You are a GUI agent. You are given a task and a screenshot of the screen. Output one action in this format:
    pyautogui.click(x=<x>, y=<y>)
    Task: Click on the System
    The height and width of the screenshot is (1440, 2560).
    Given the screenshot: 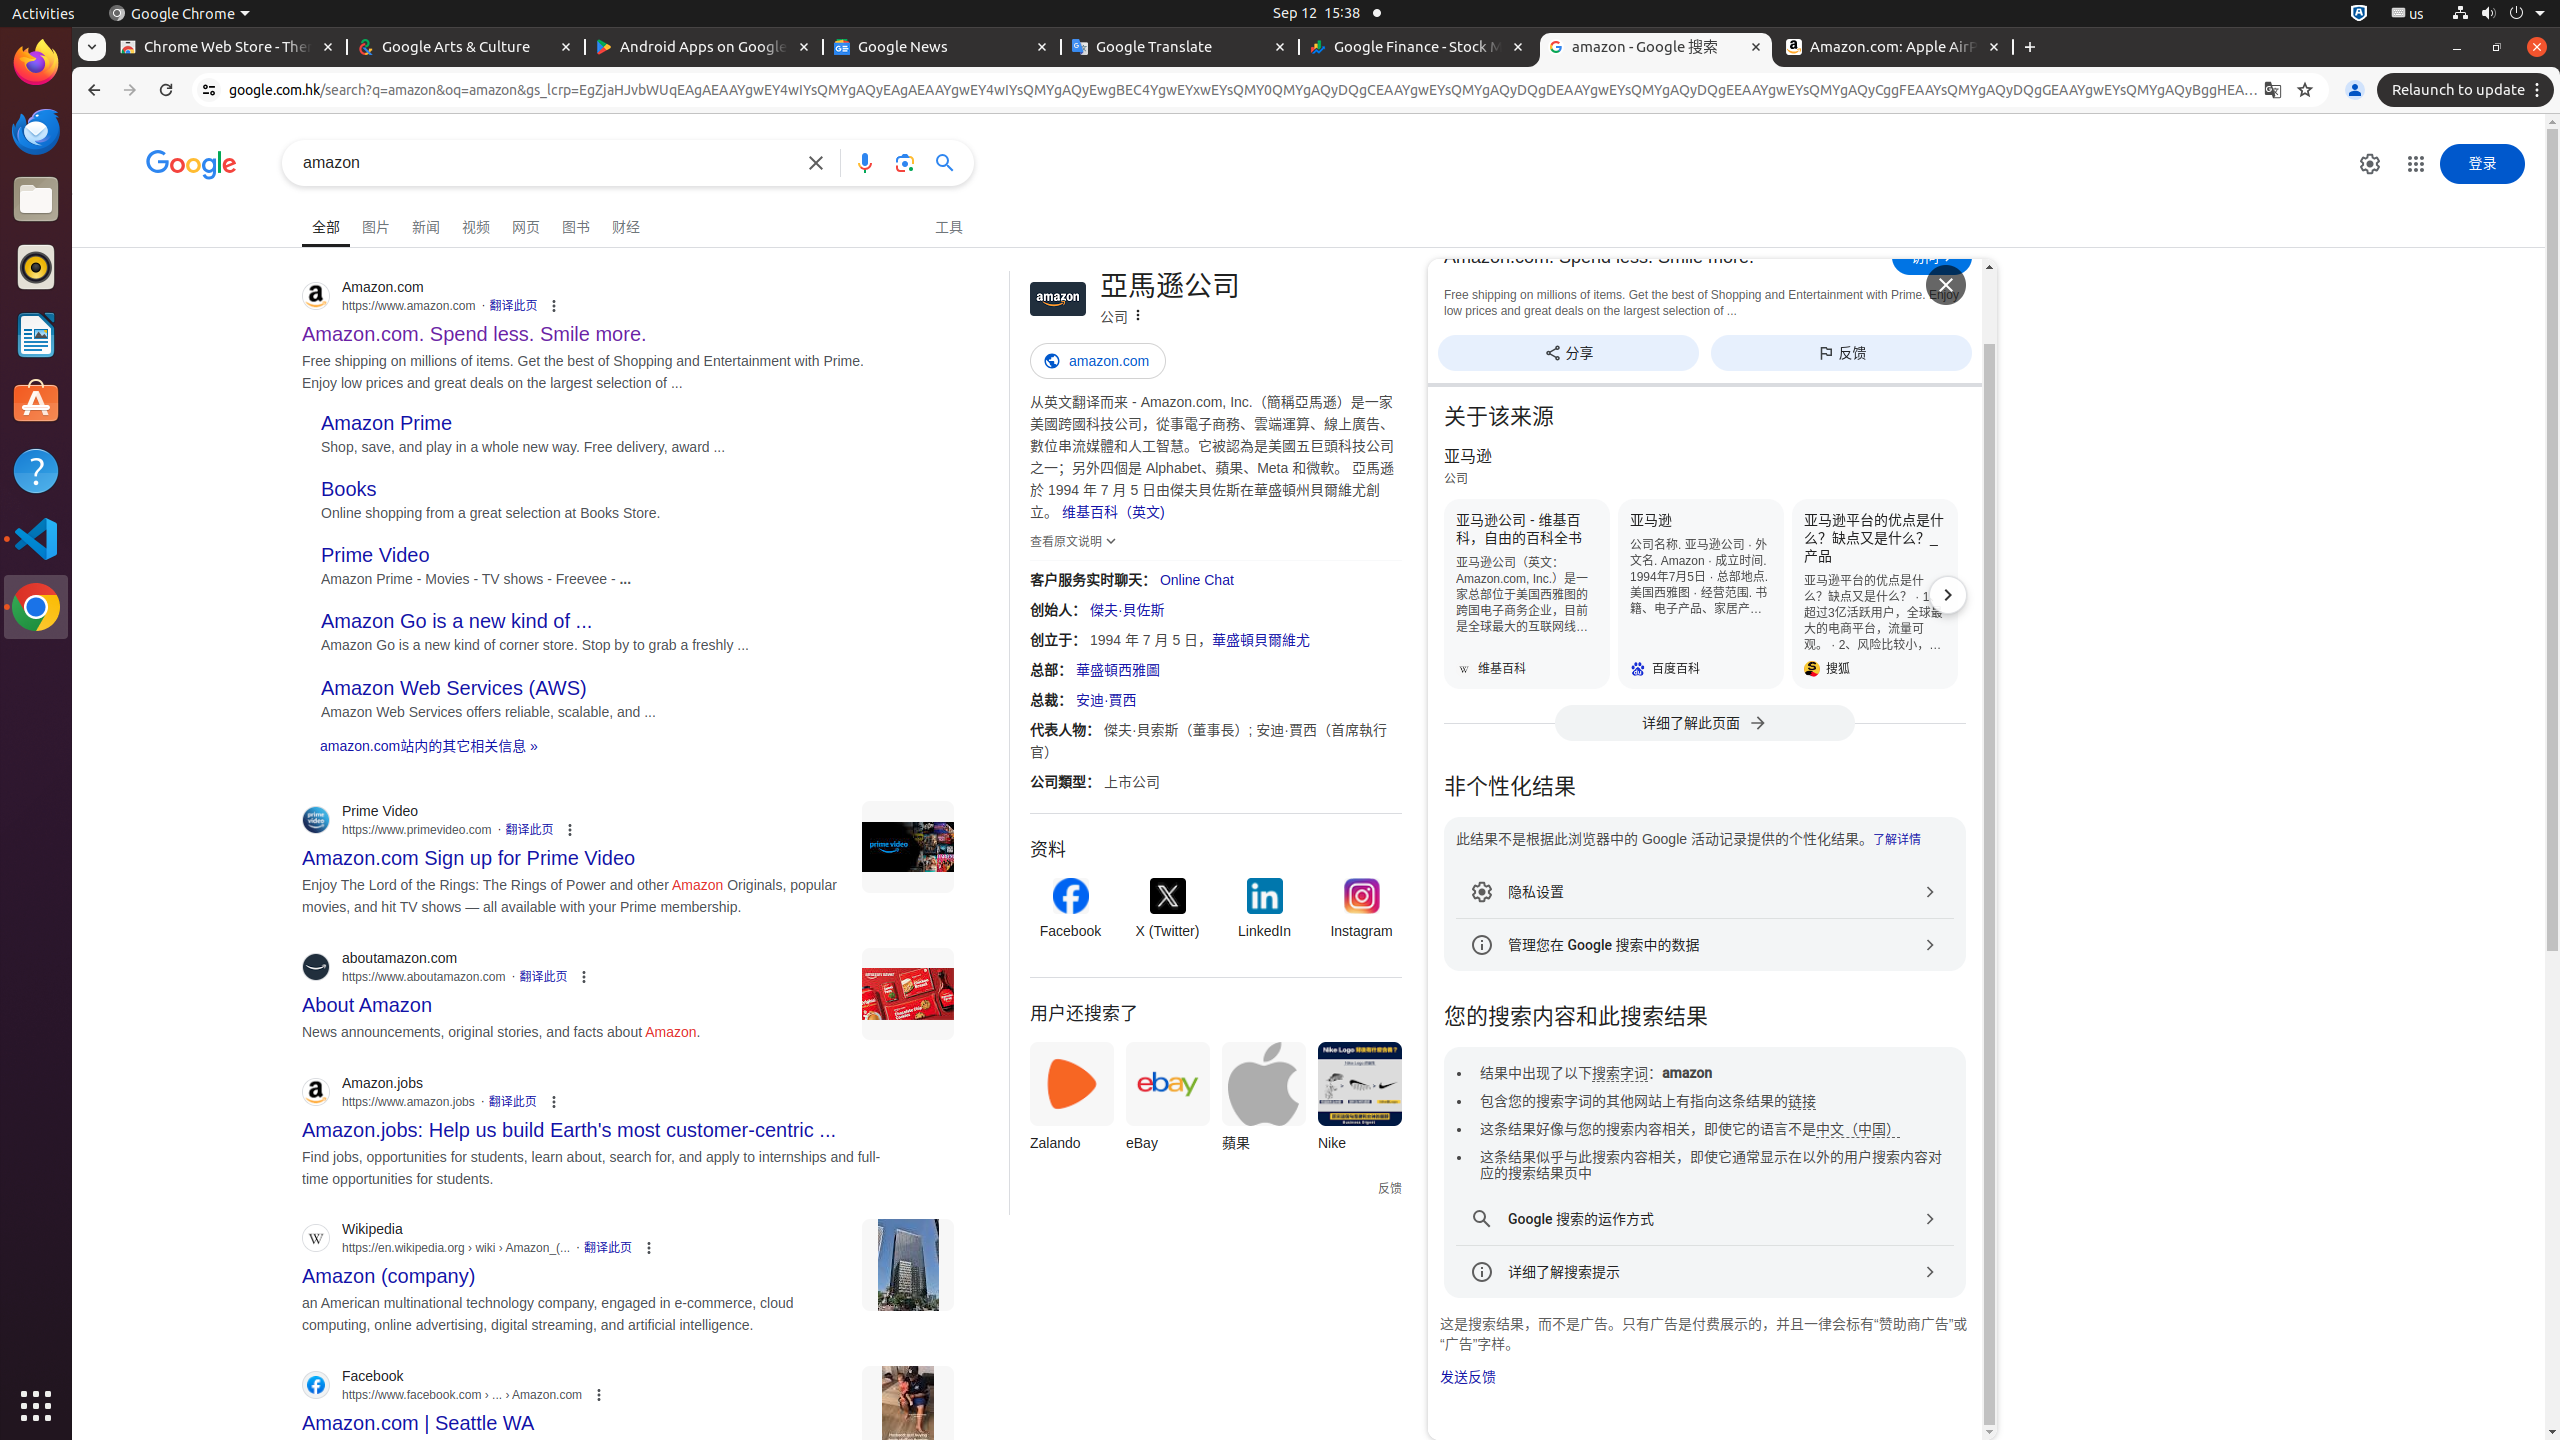 What is the action you would take?
    pyautogui.click(x=2498, y=14)
    